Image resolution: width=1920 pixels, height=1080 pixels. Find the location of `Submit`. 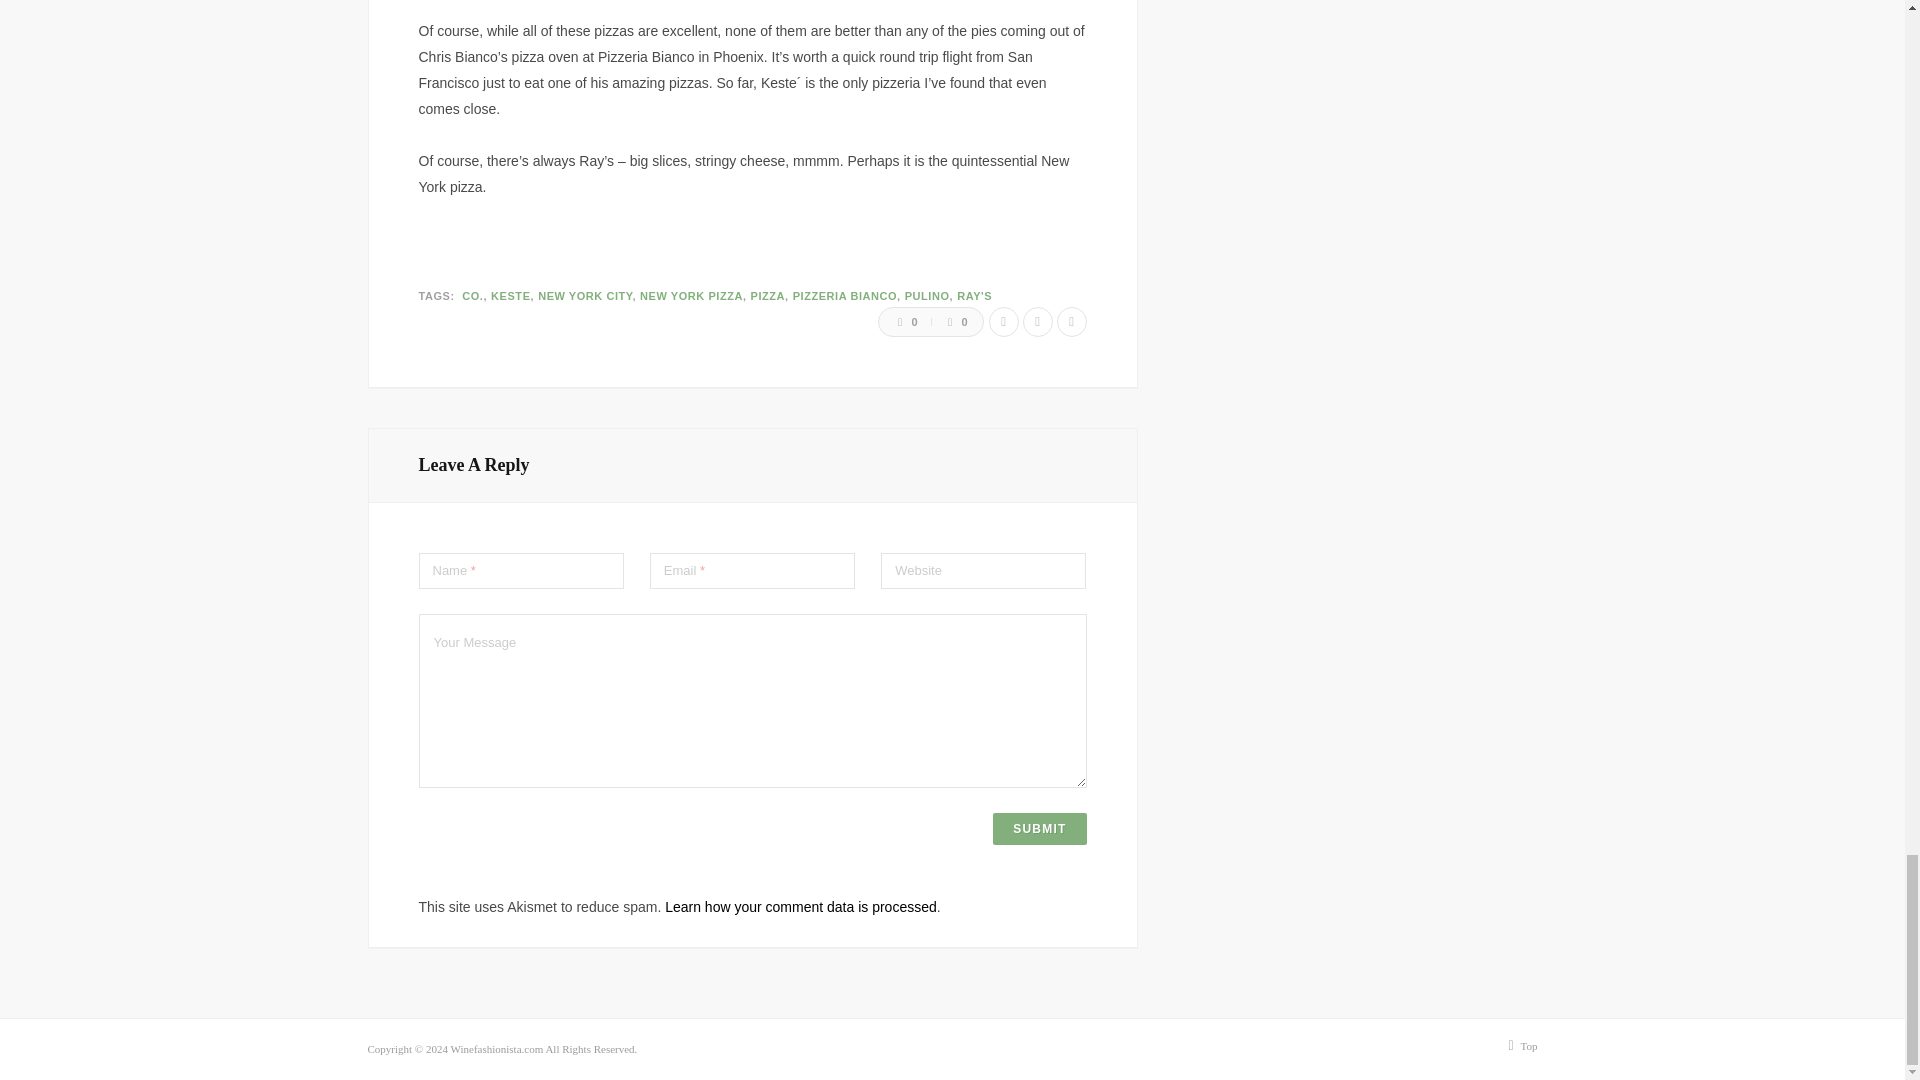

Submit is located at coordinates (1039, 828).